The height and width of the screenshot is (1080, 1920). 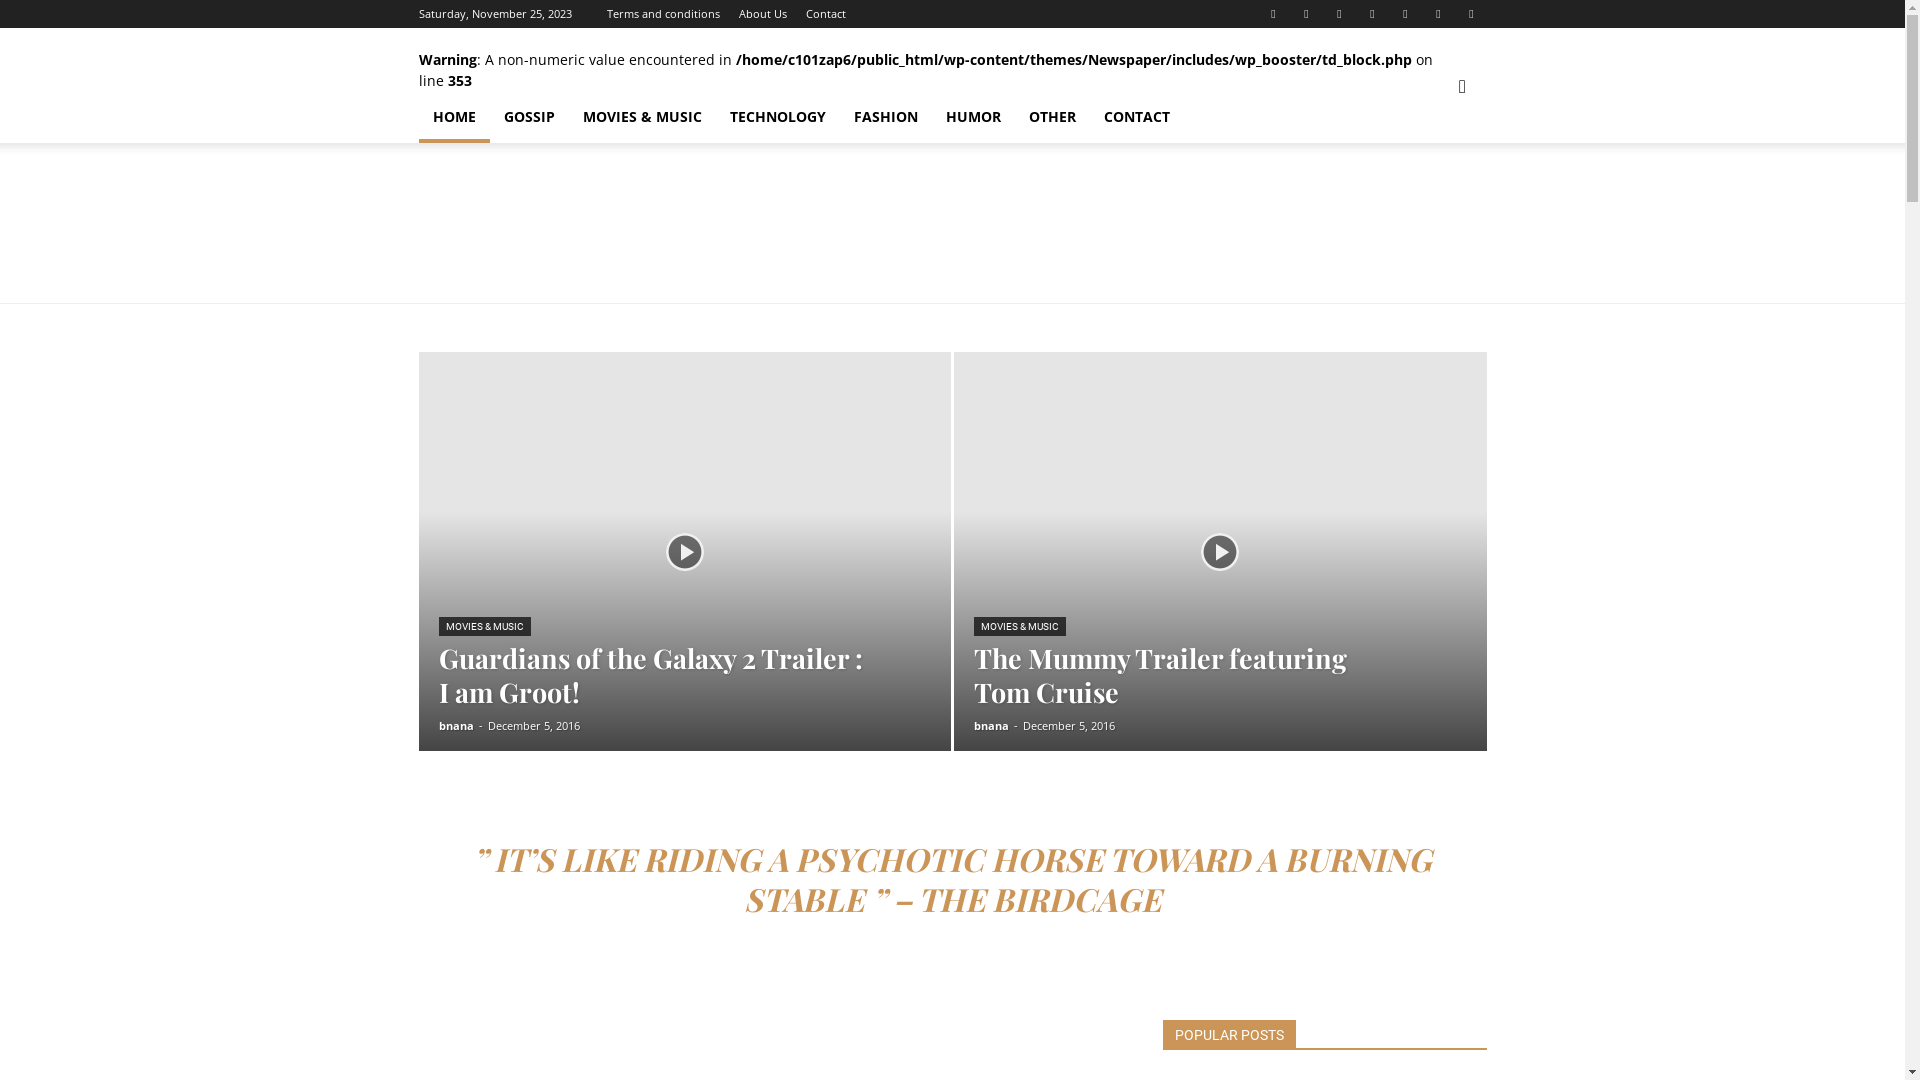 What do you see at coordinates (1307, 14) in the screenshot?
I see `Google+` at bounding box center [1307, 14].